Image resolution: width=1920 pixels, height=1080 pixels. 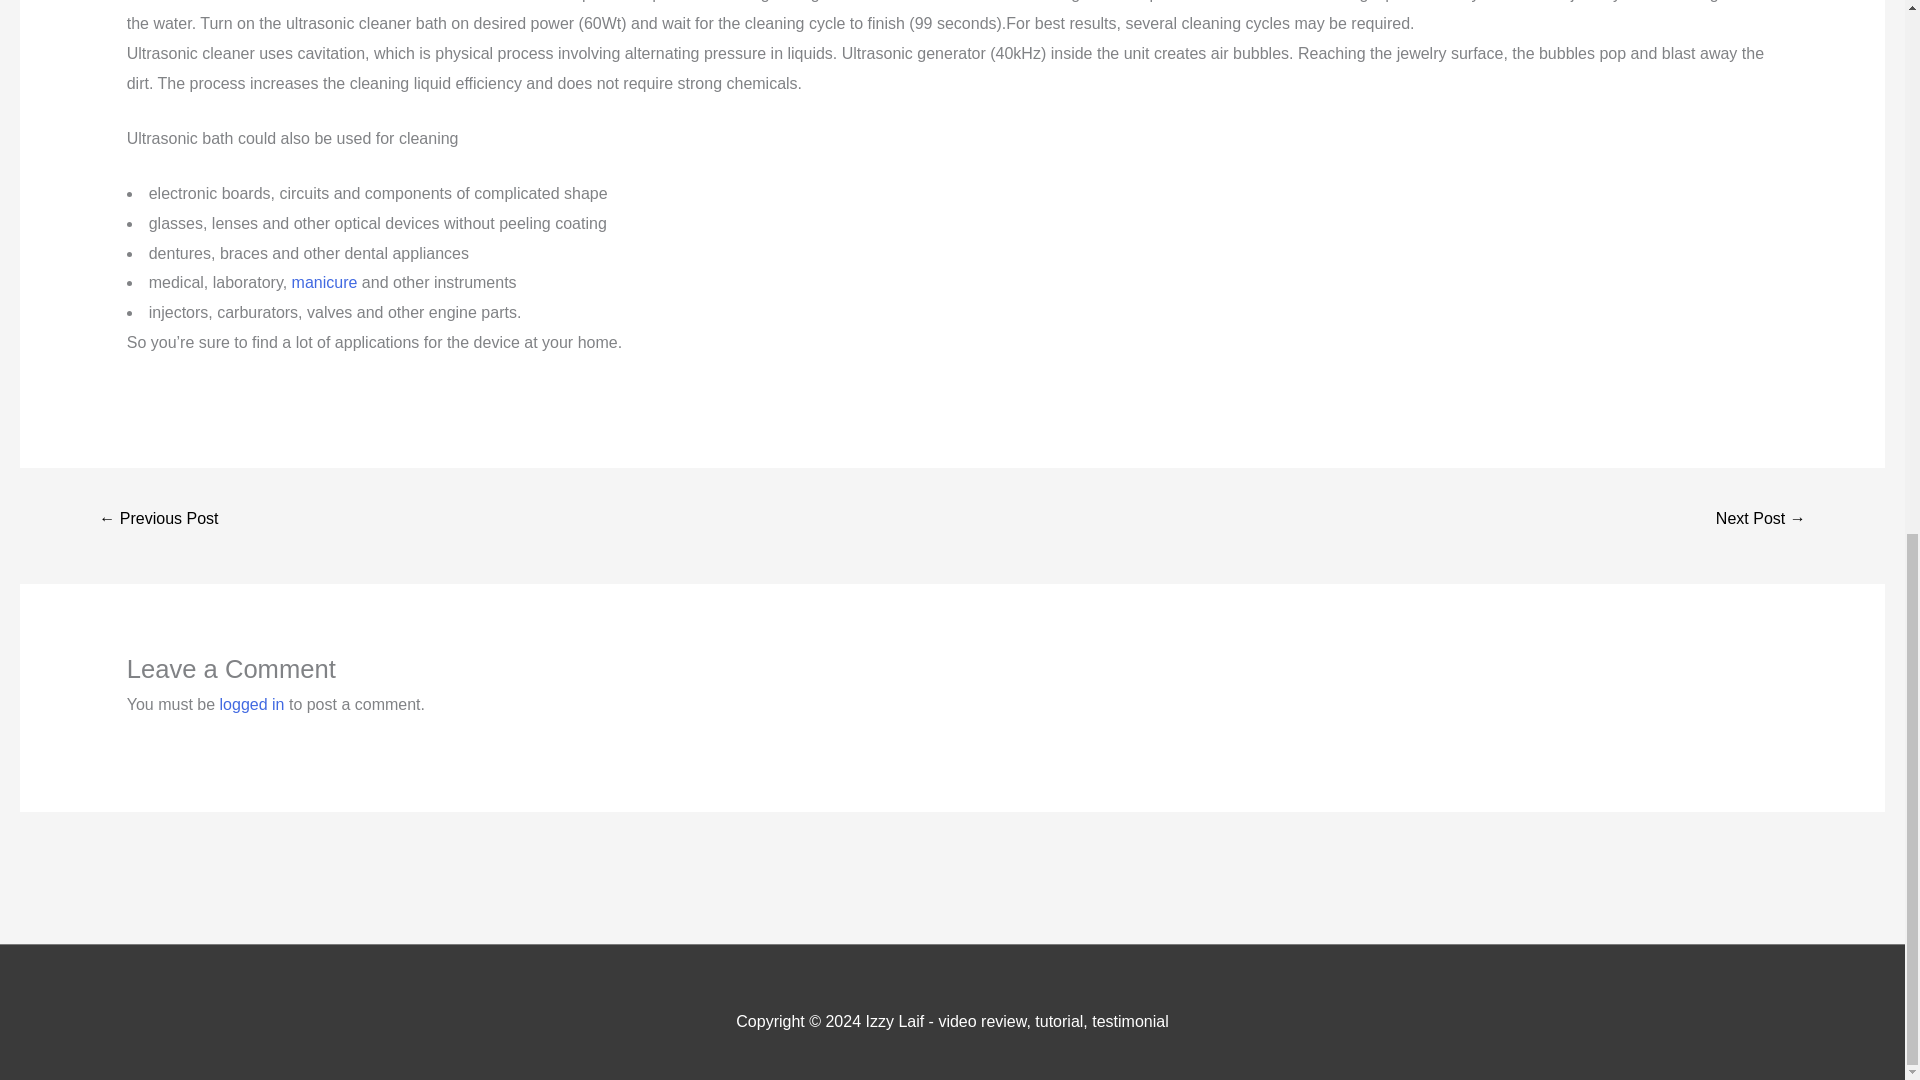 I want to click on manicure, so click(x=324, y=282).